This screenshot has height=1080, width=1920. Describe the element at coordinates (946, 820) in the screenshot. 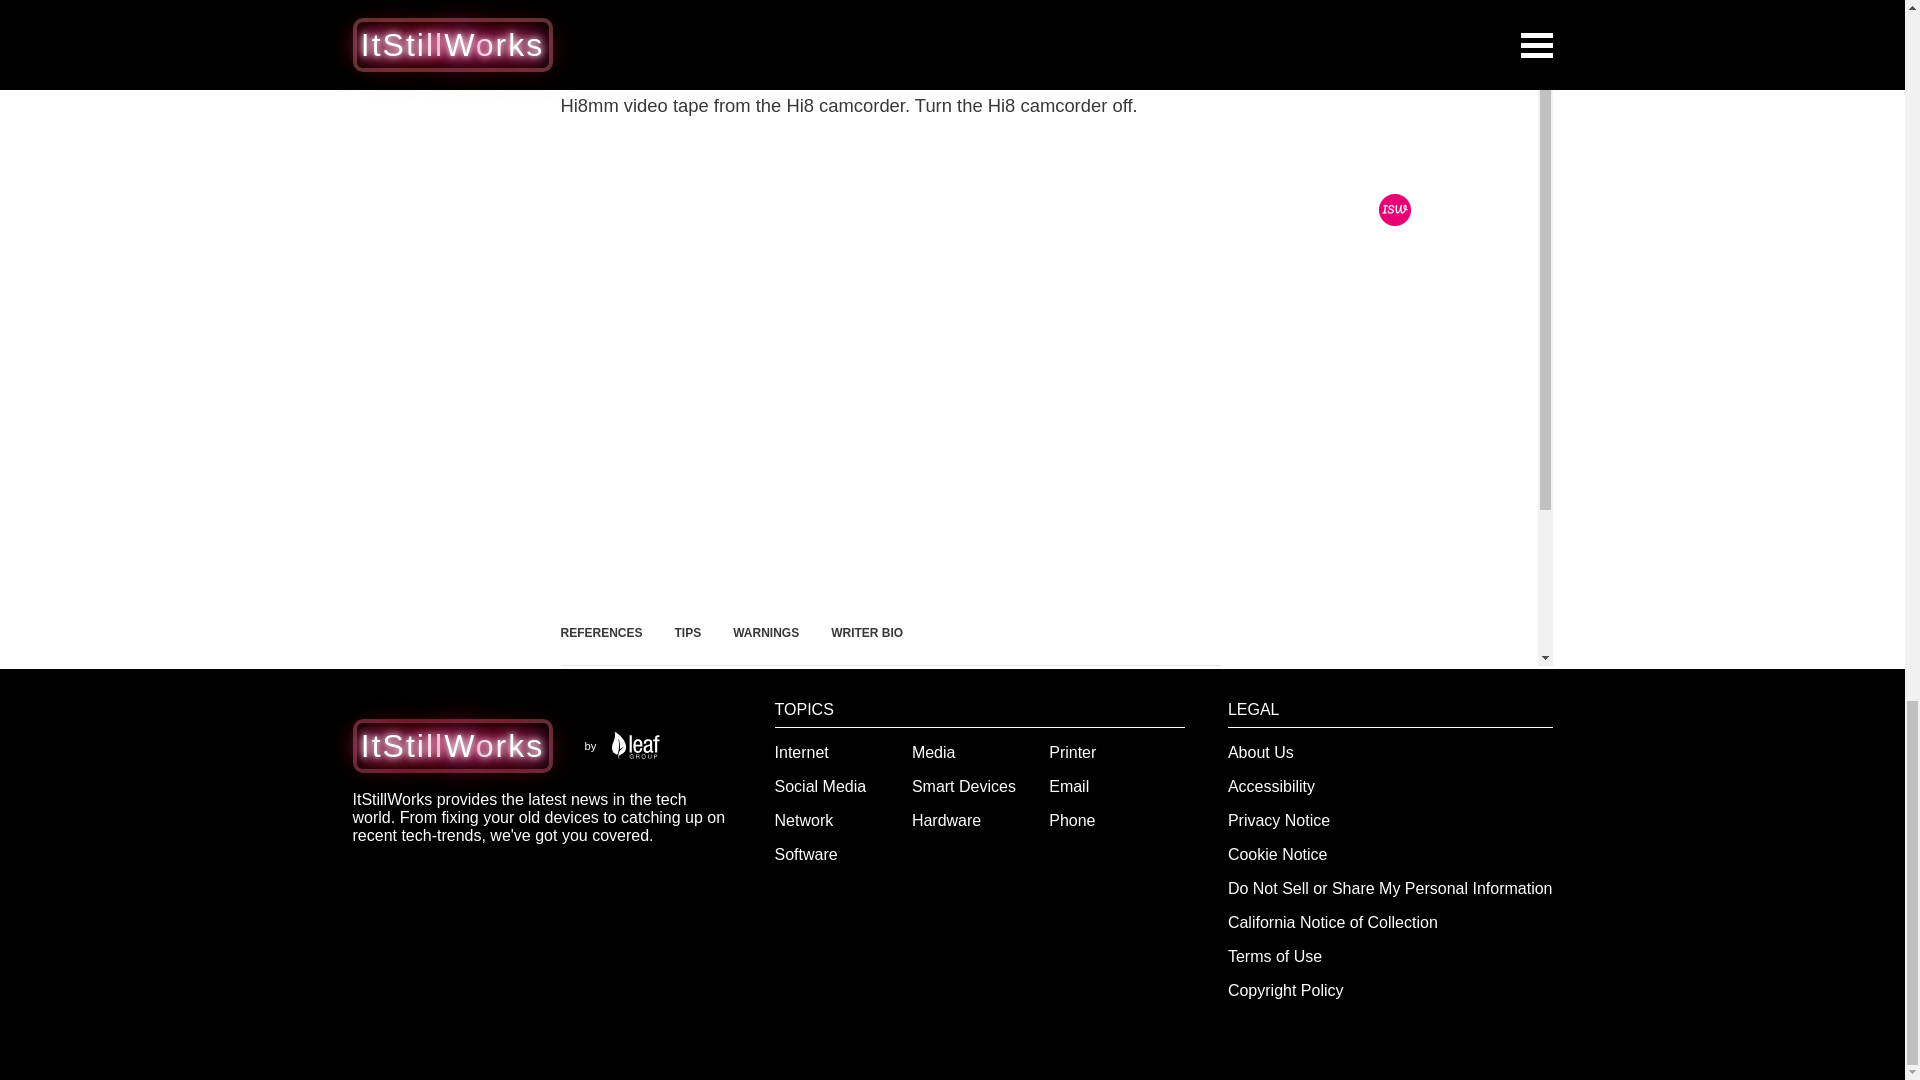

I see `Hardware` at that location.